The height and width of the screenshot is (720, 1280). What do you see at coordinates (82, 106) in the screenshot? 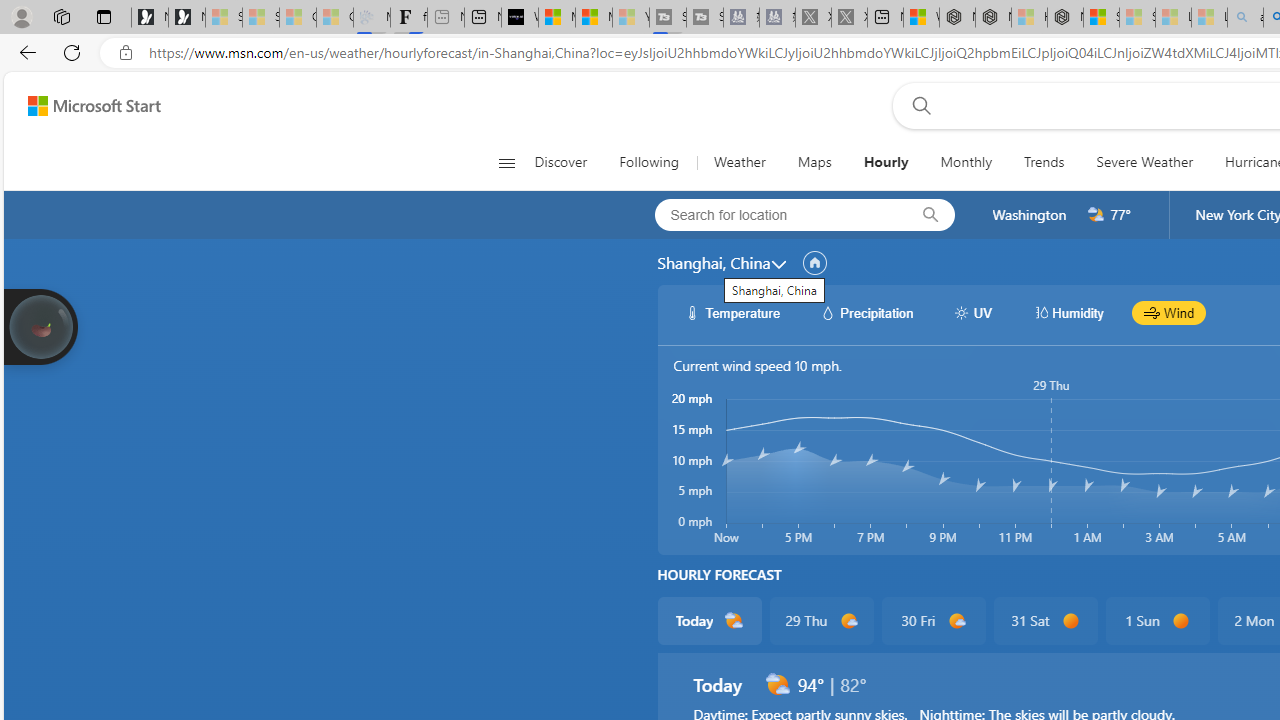
I see `Skip to footer` at bounding box center [82, 106].